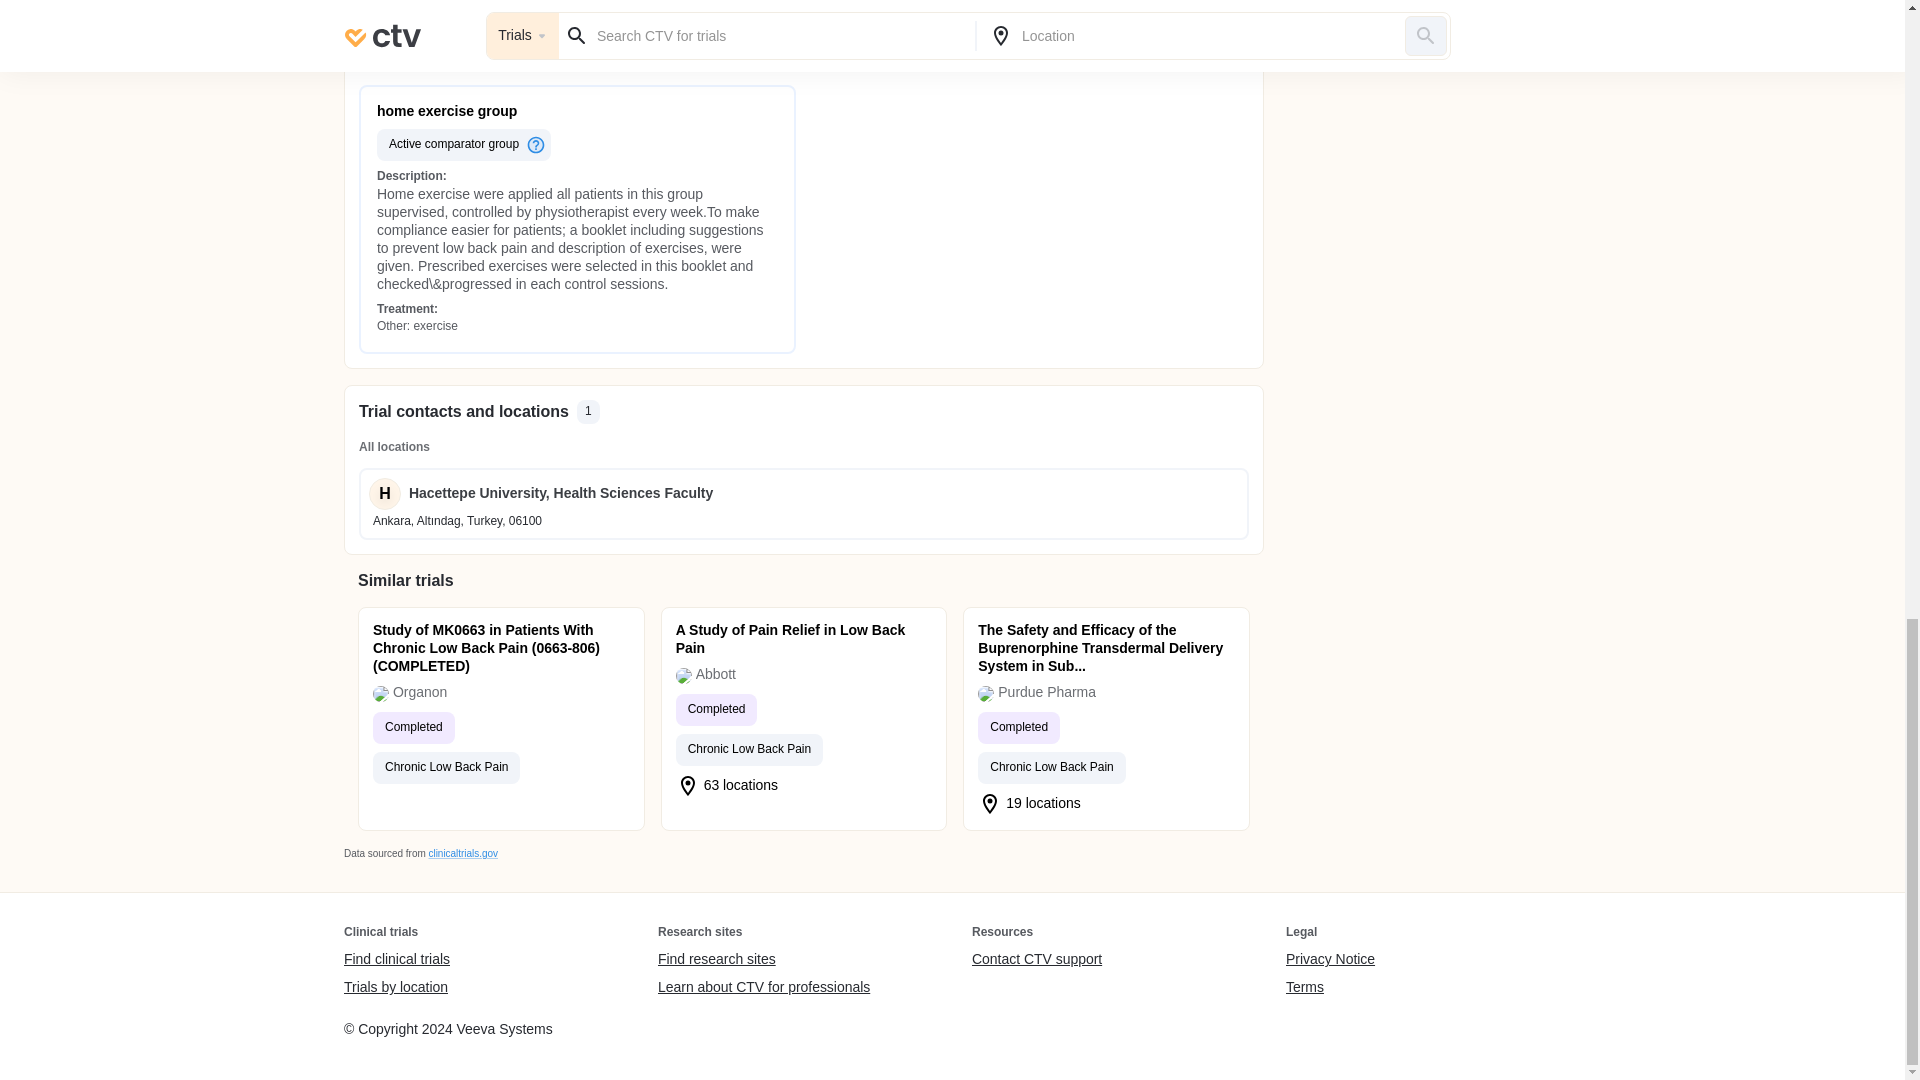  What do you see at coordinates (396, 987) in the screenshot?
I see `Trials by location` at bounding box center [396, 987].